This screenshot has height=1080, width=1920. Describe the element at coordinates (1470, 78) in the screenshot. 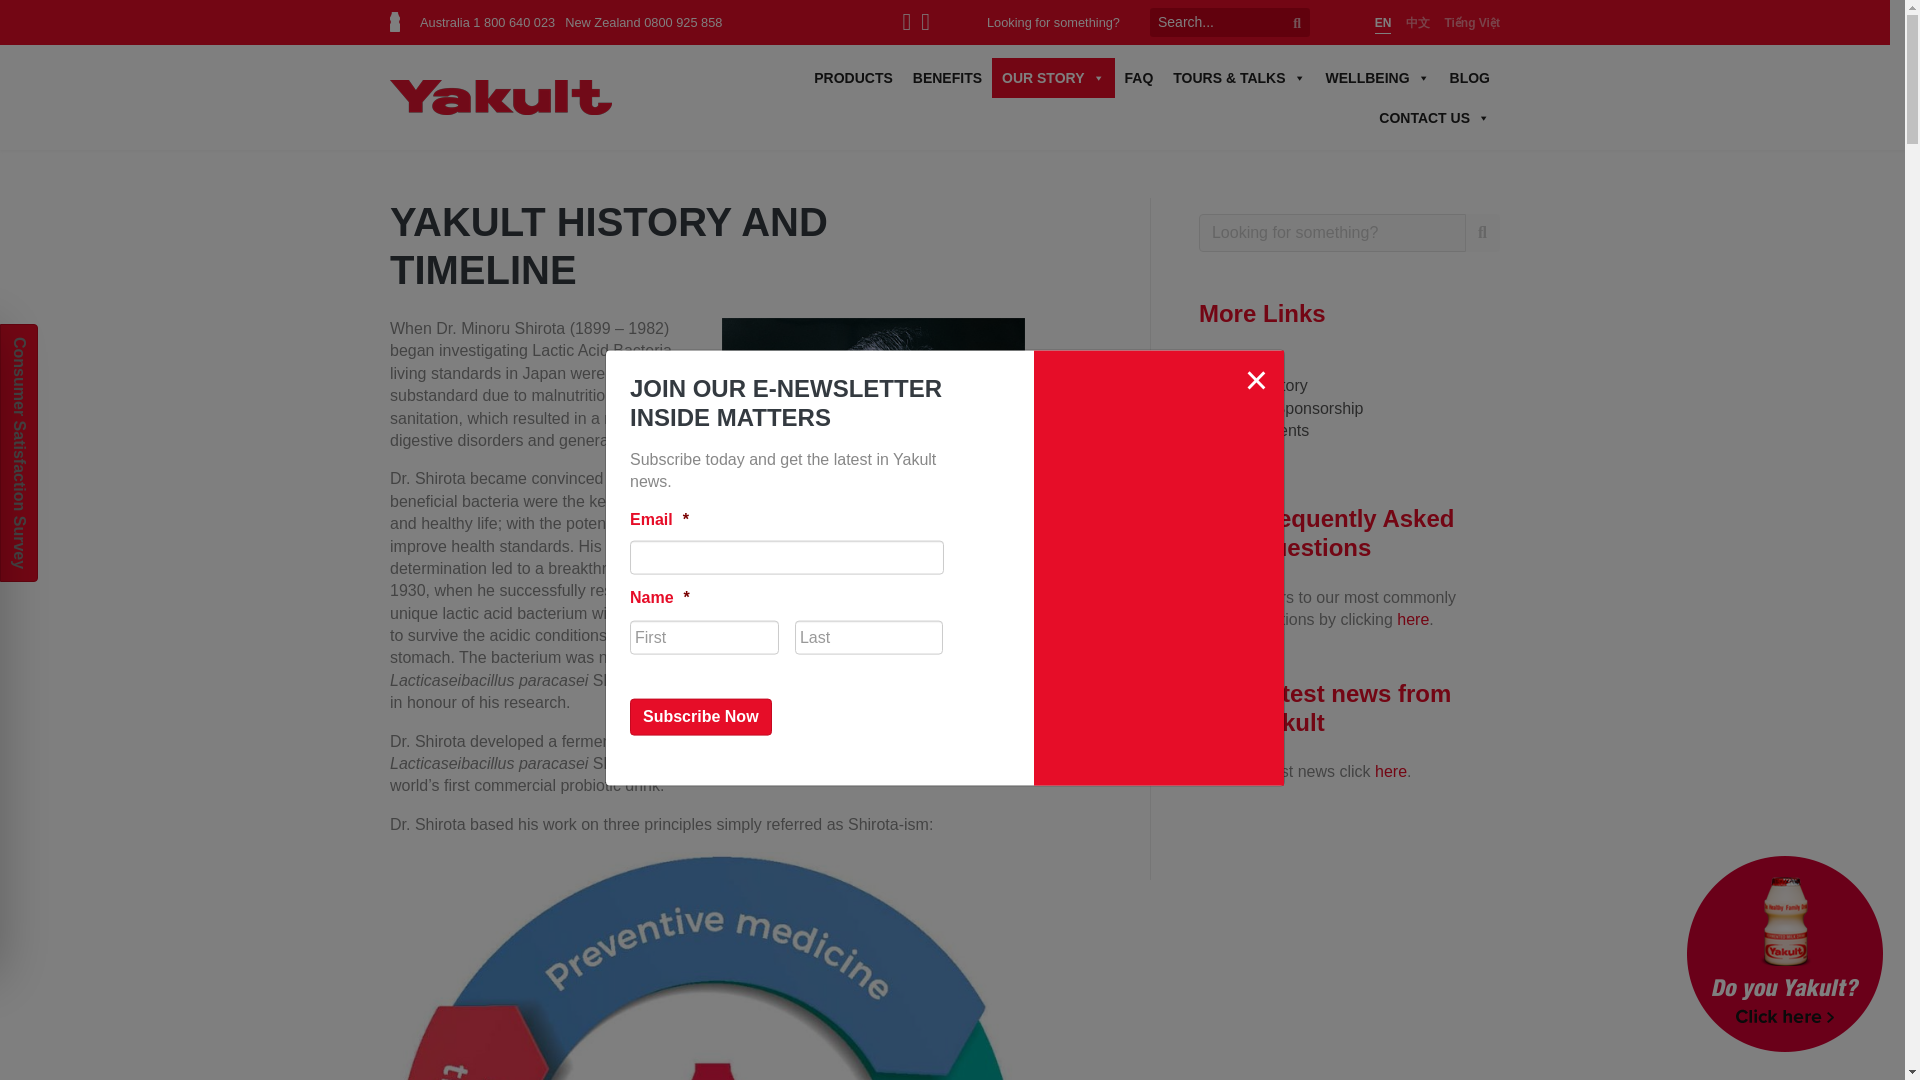

I see `BLOG` at that location.